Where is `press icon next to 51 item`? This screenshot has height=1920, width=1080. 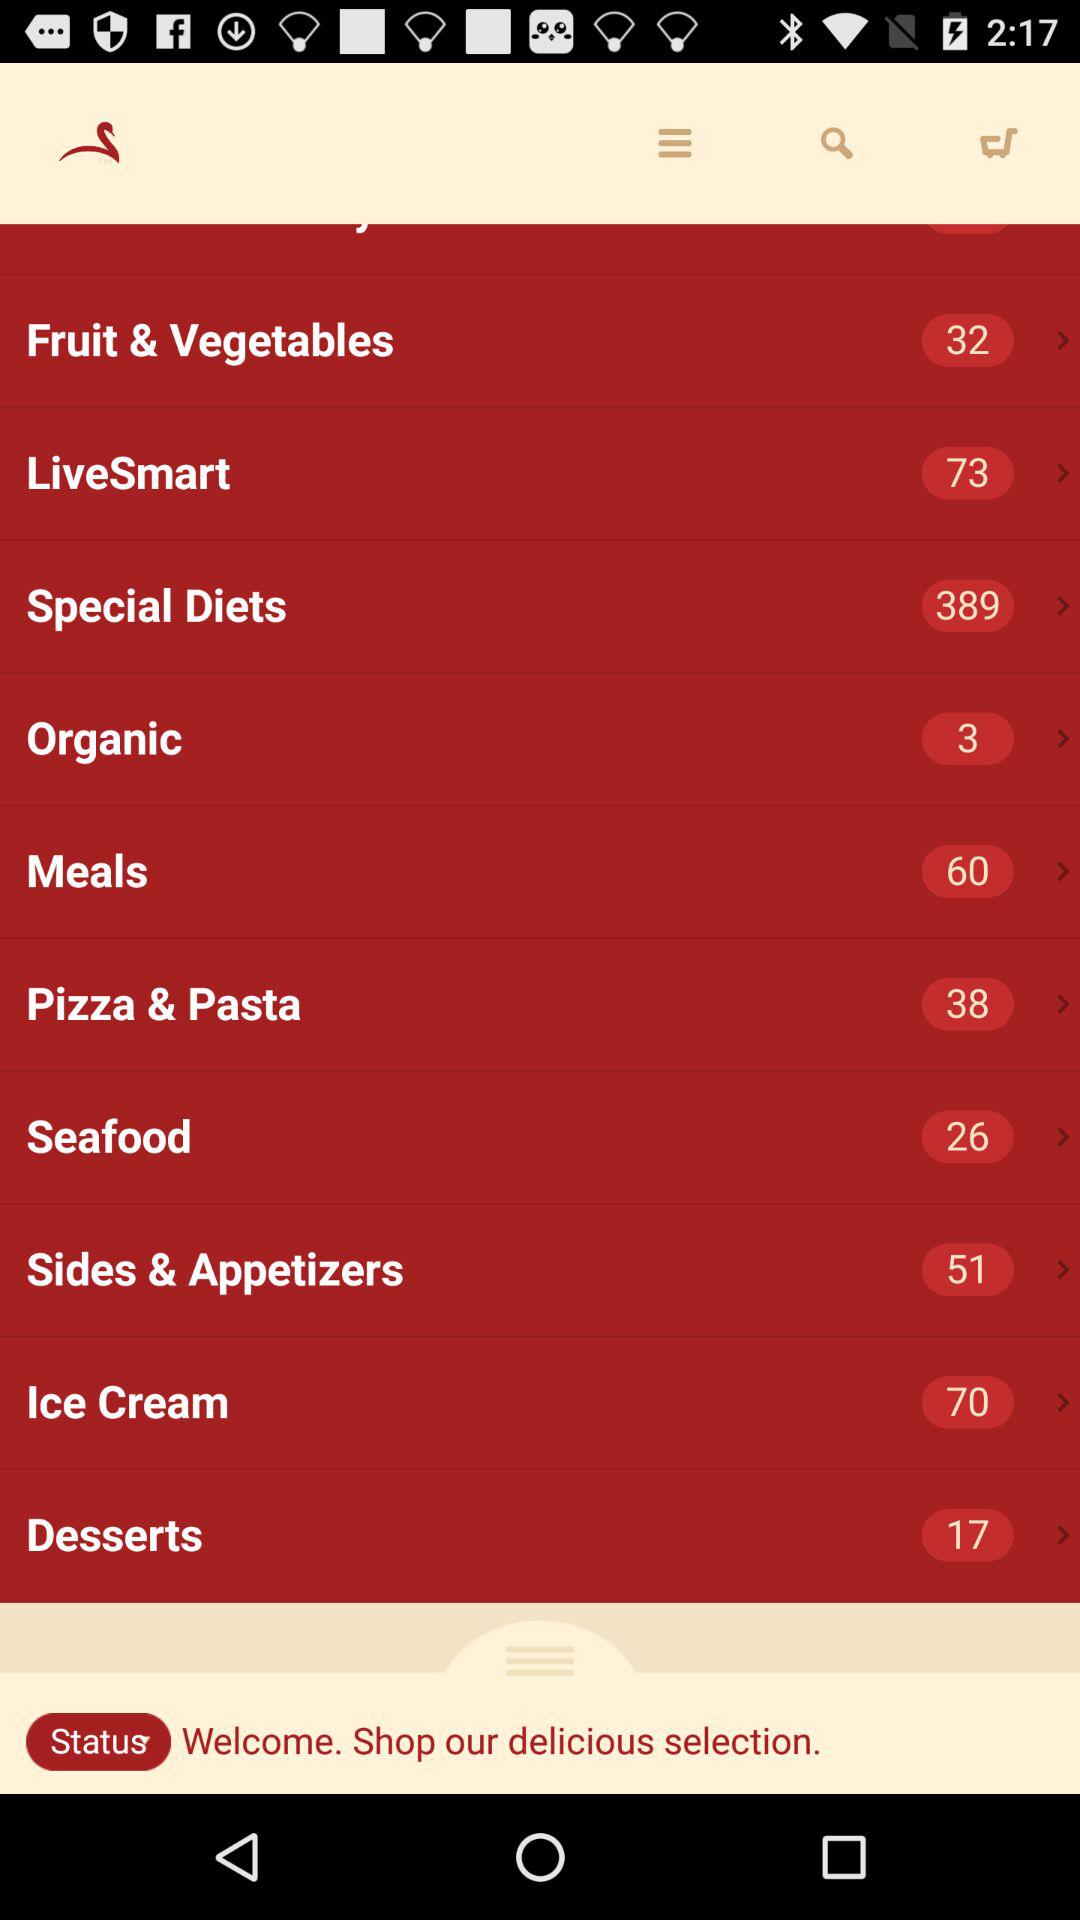 press icon next to 51 item is located at coordinates (1064, 1270).